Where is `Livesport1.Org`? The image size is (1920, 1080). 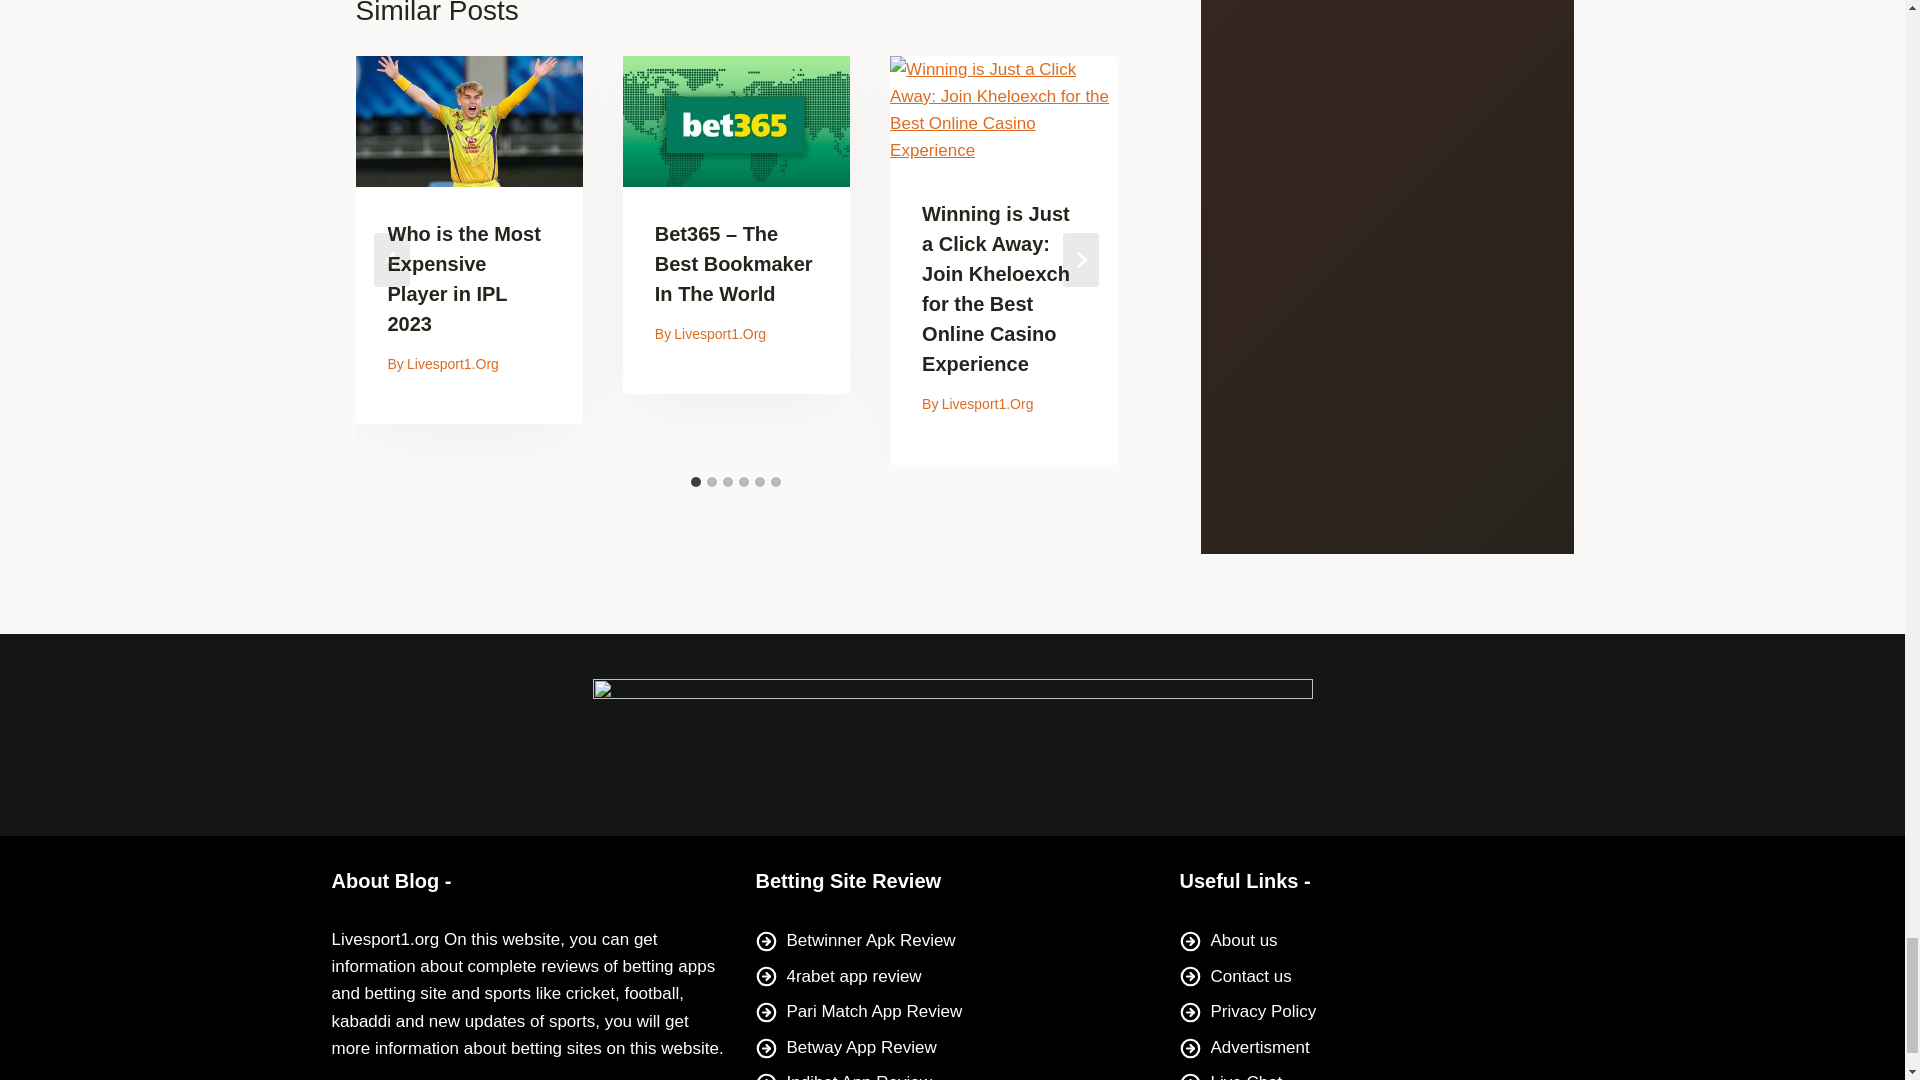 Livesport1.Org is located at coordinates (453, 364).